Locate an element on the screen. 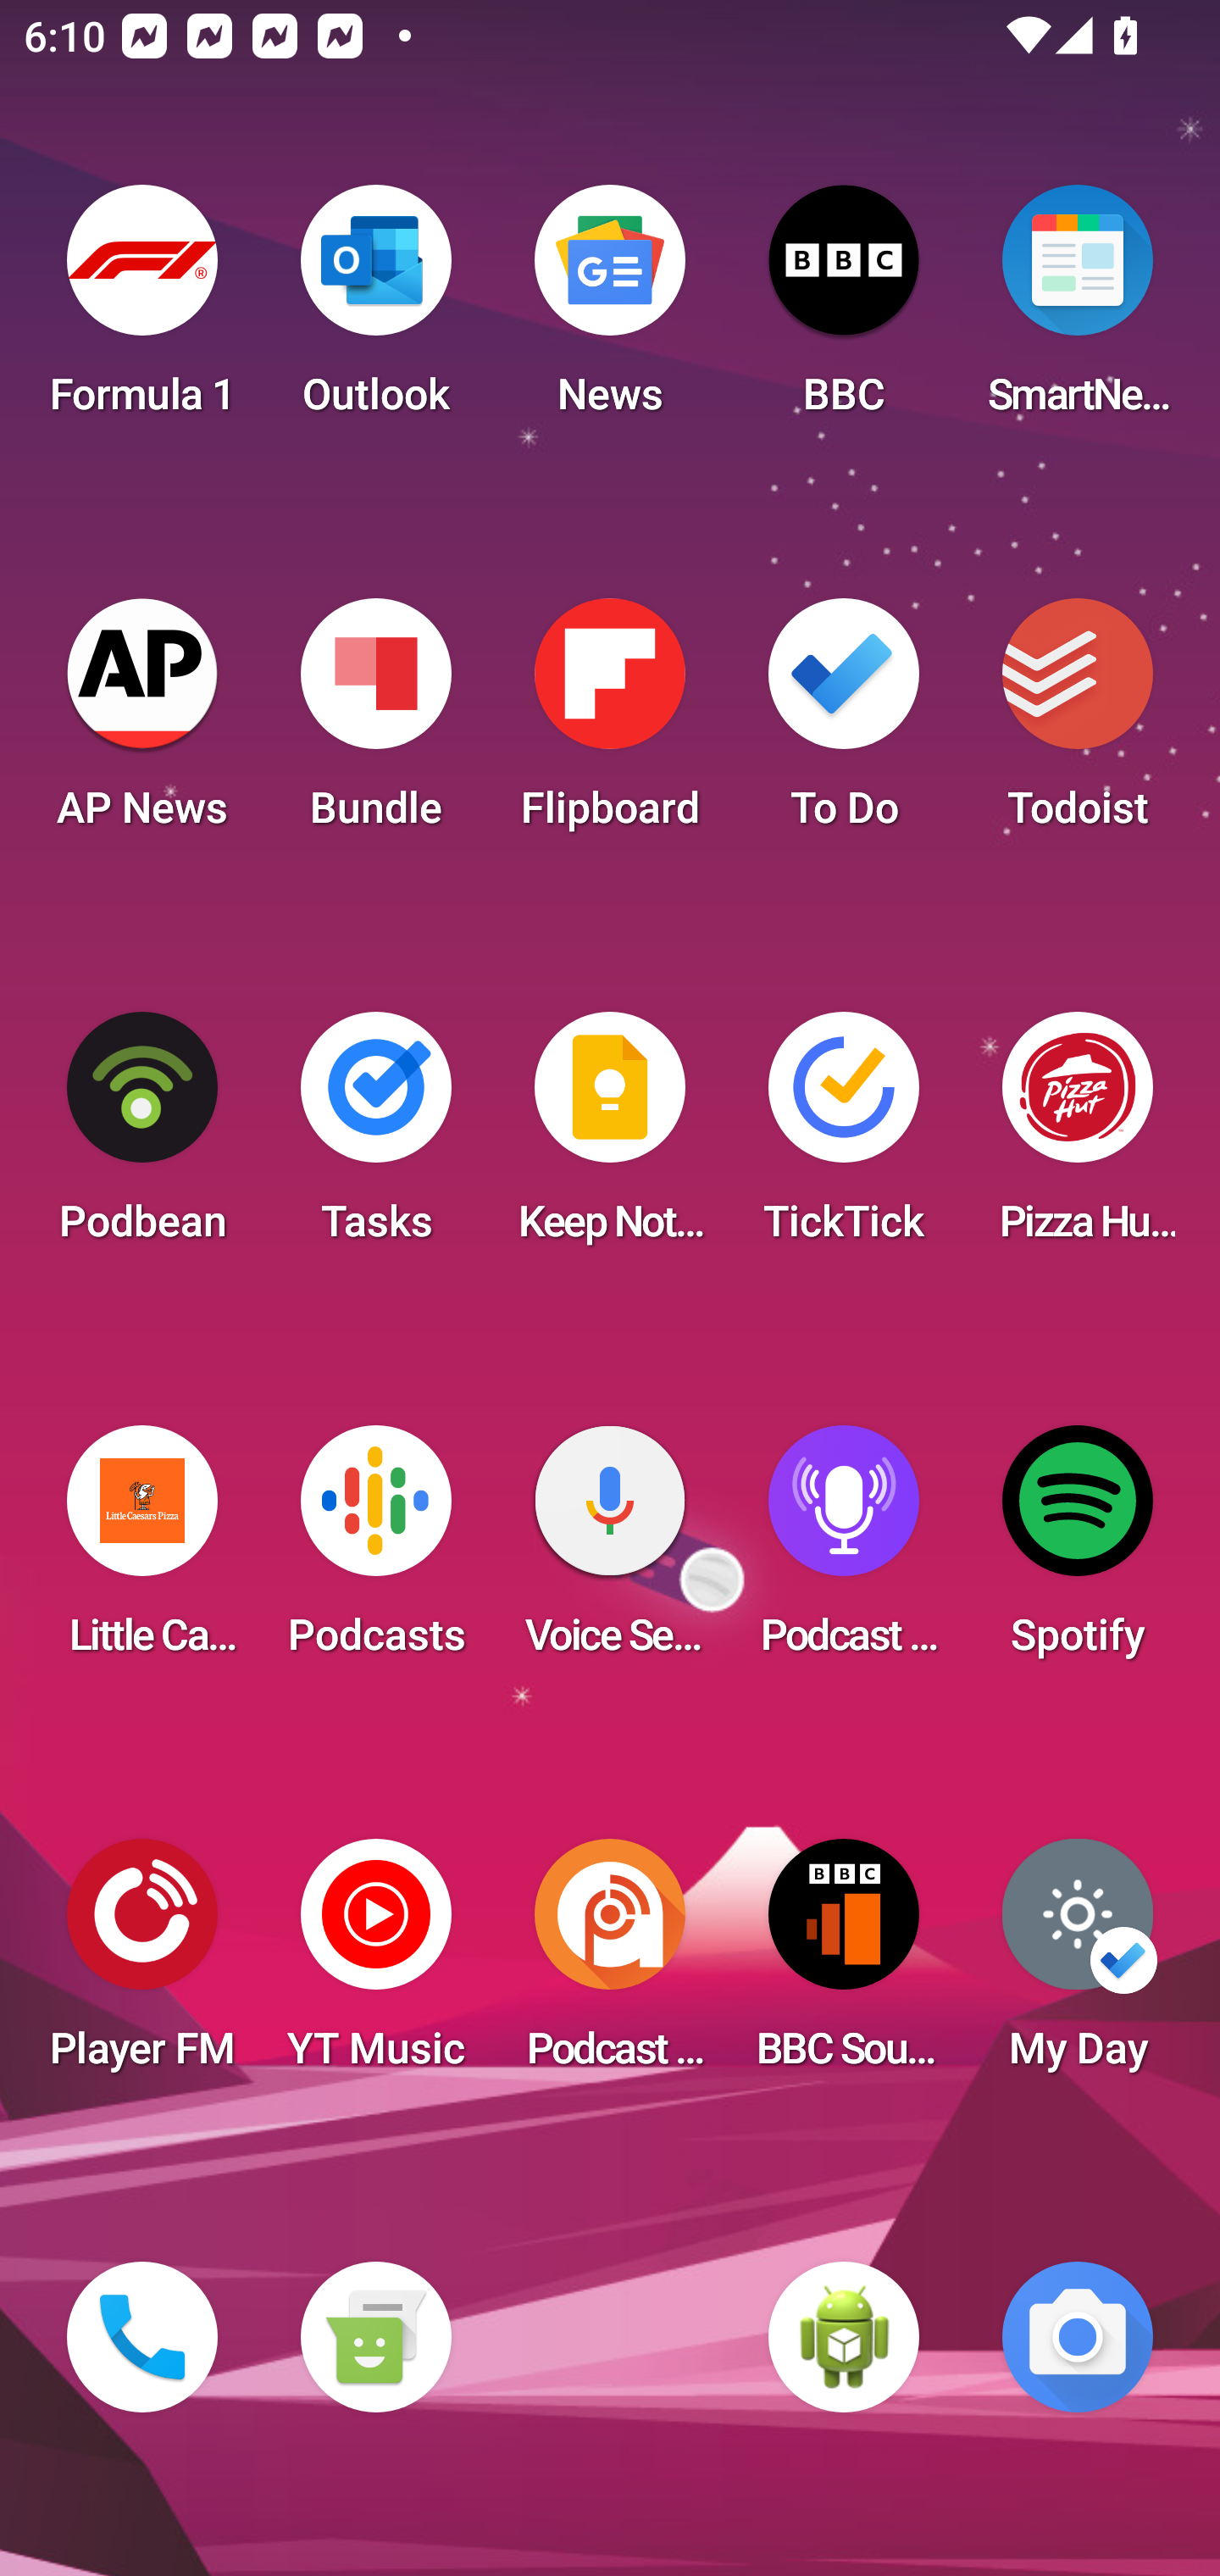  SmartNews is located at coordinates (1078, 310).